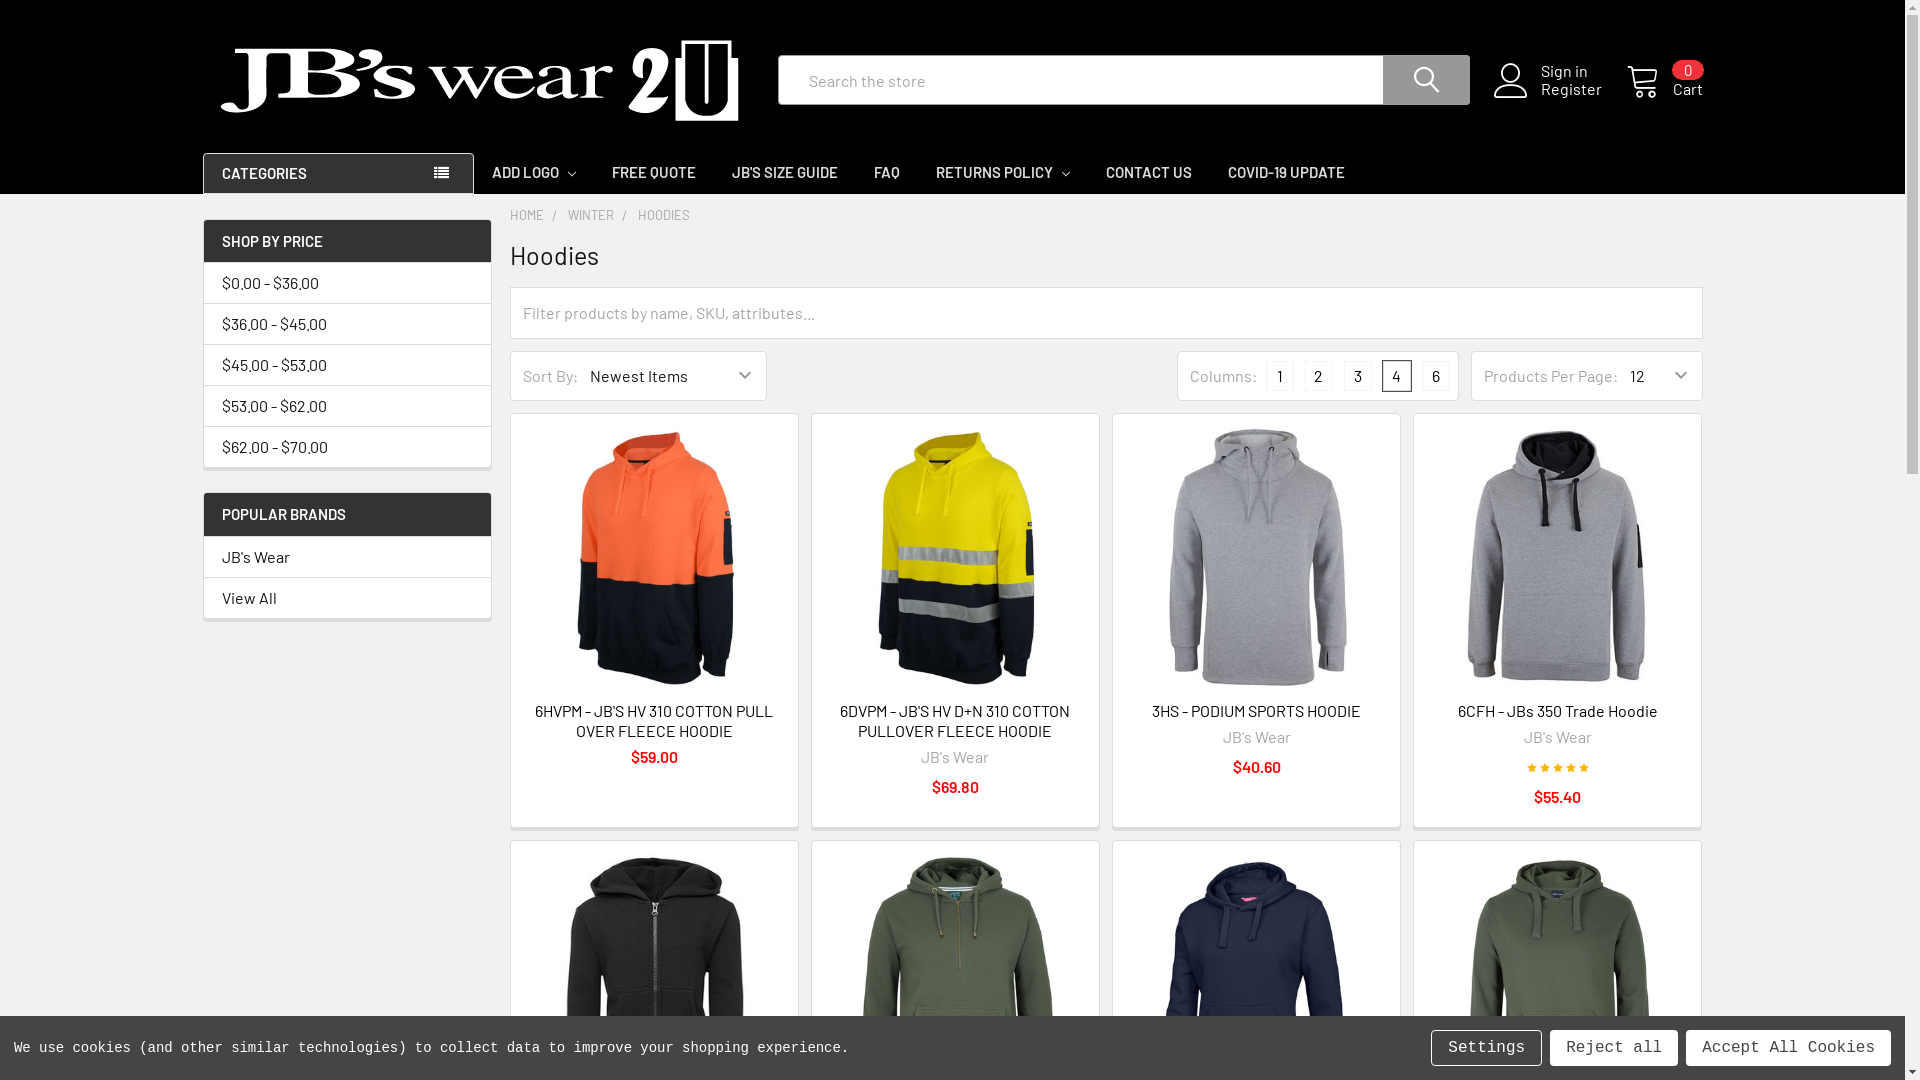 This screenshot has width=1920, height=1080. What do you see at coordinates (1558, 558) in the screenshot?
I see `13% Marle-Black - 6CFH JBs 350 Trade Hoodie - JBs Wear` at bounding box center [1558, 558].